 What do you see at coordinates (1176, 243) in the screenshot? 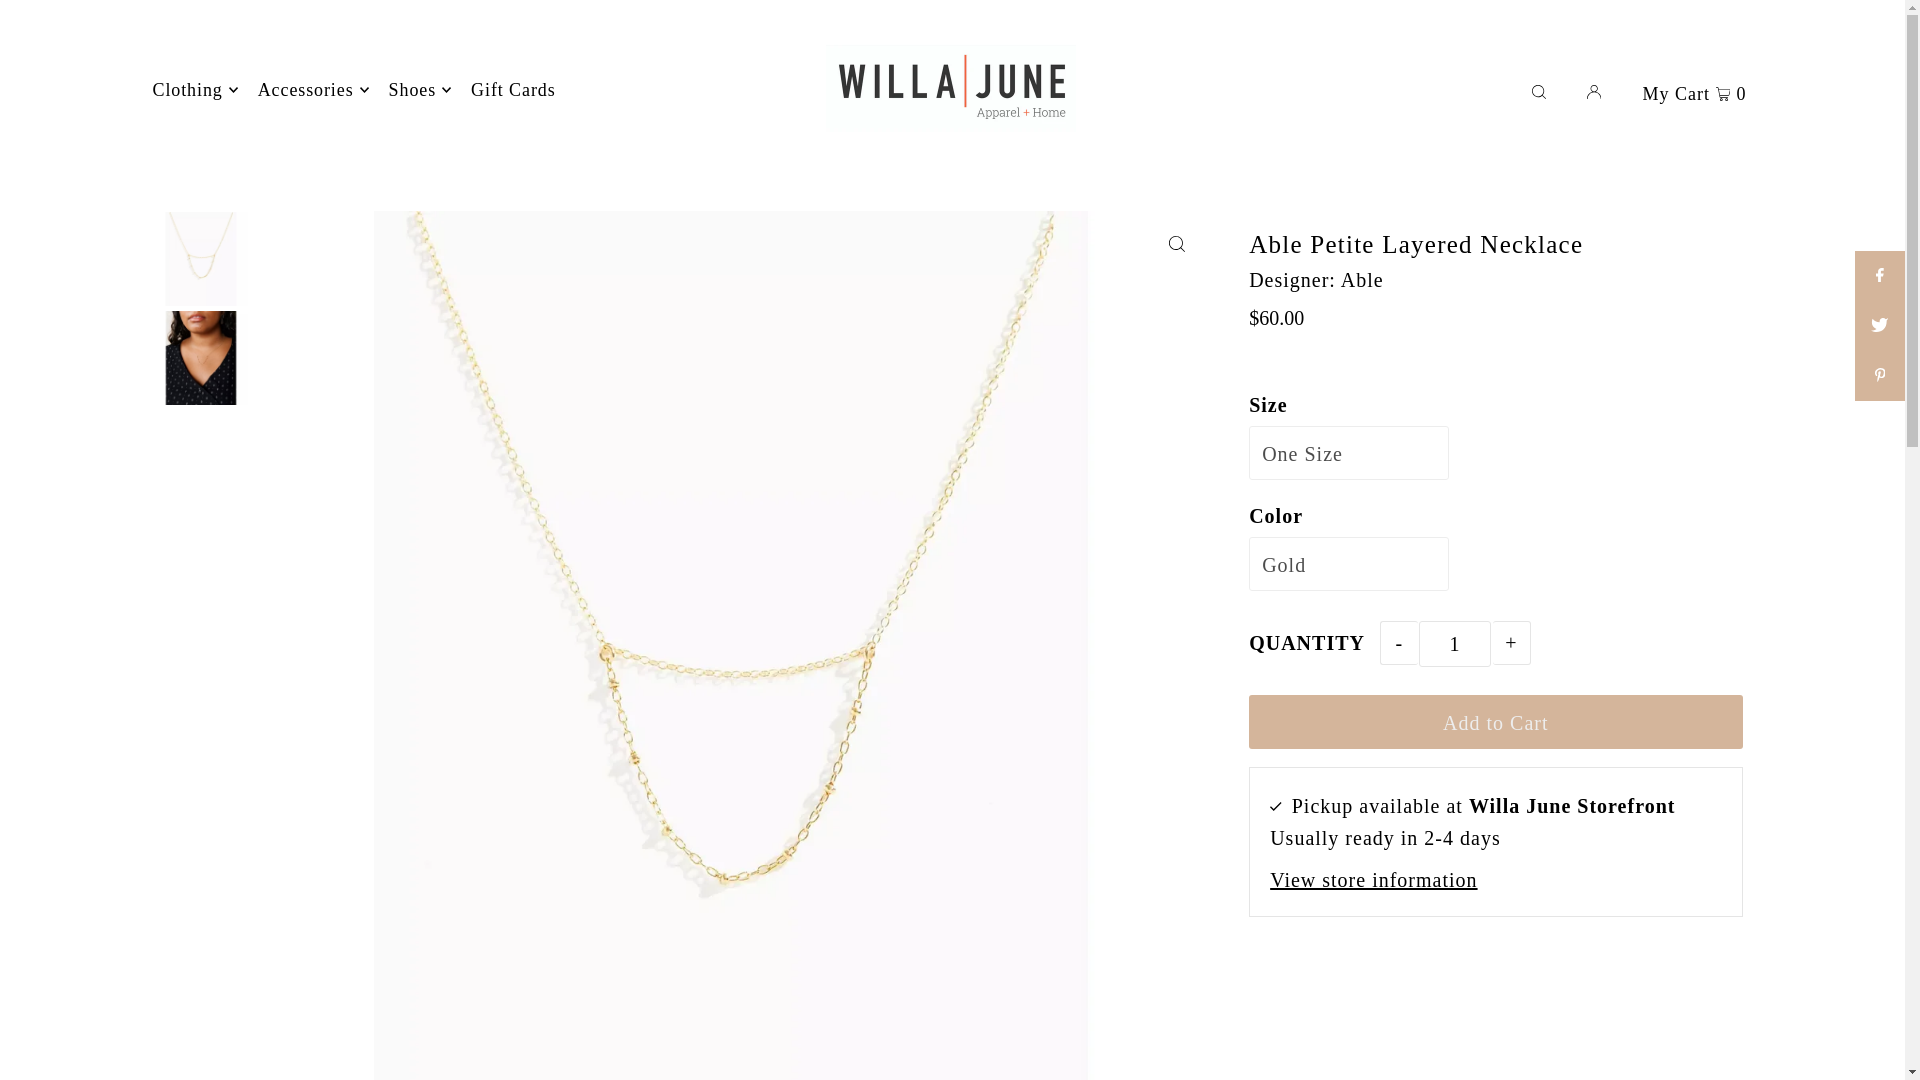
I see `Click to zoom` at bounding box center [1176, 243].